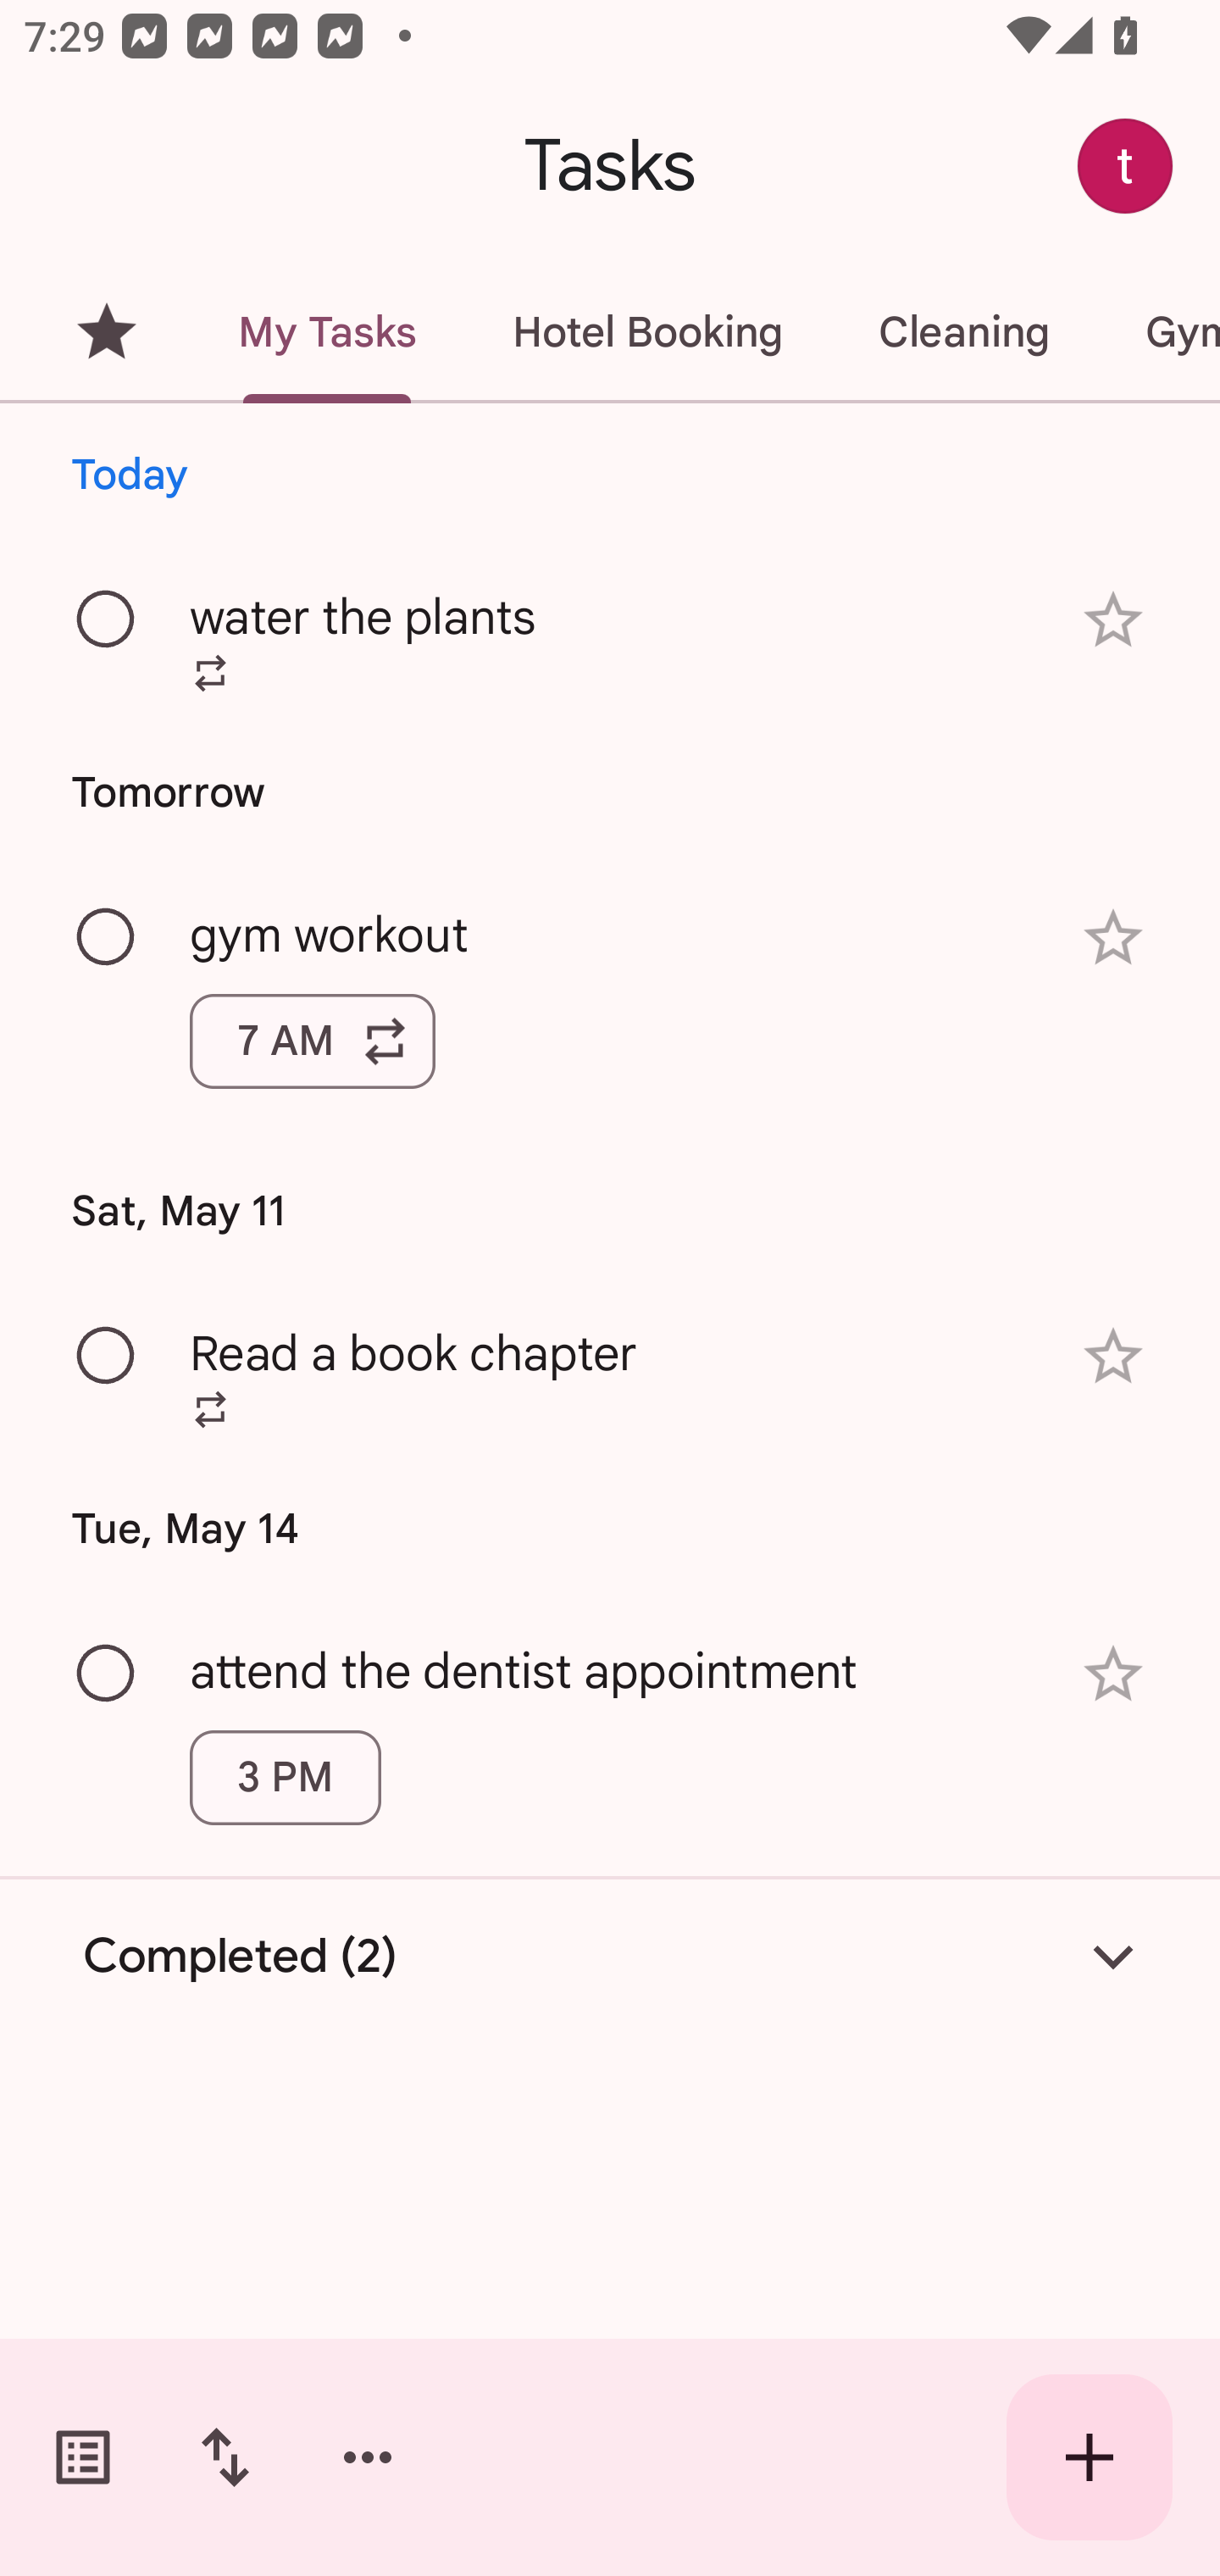  I want to click on Add star, so click(1113, 619).